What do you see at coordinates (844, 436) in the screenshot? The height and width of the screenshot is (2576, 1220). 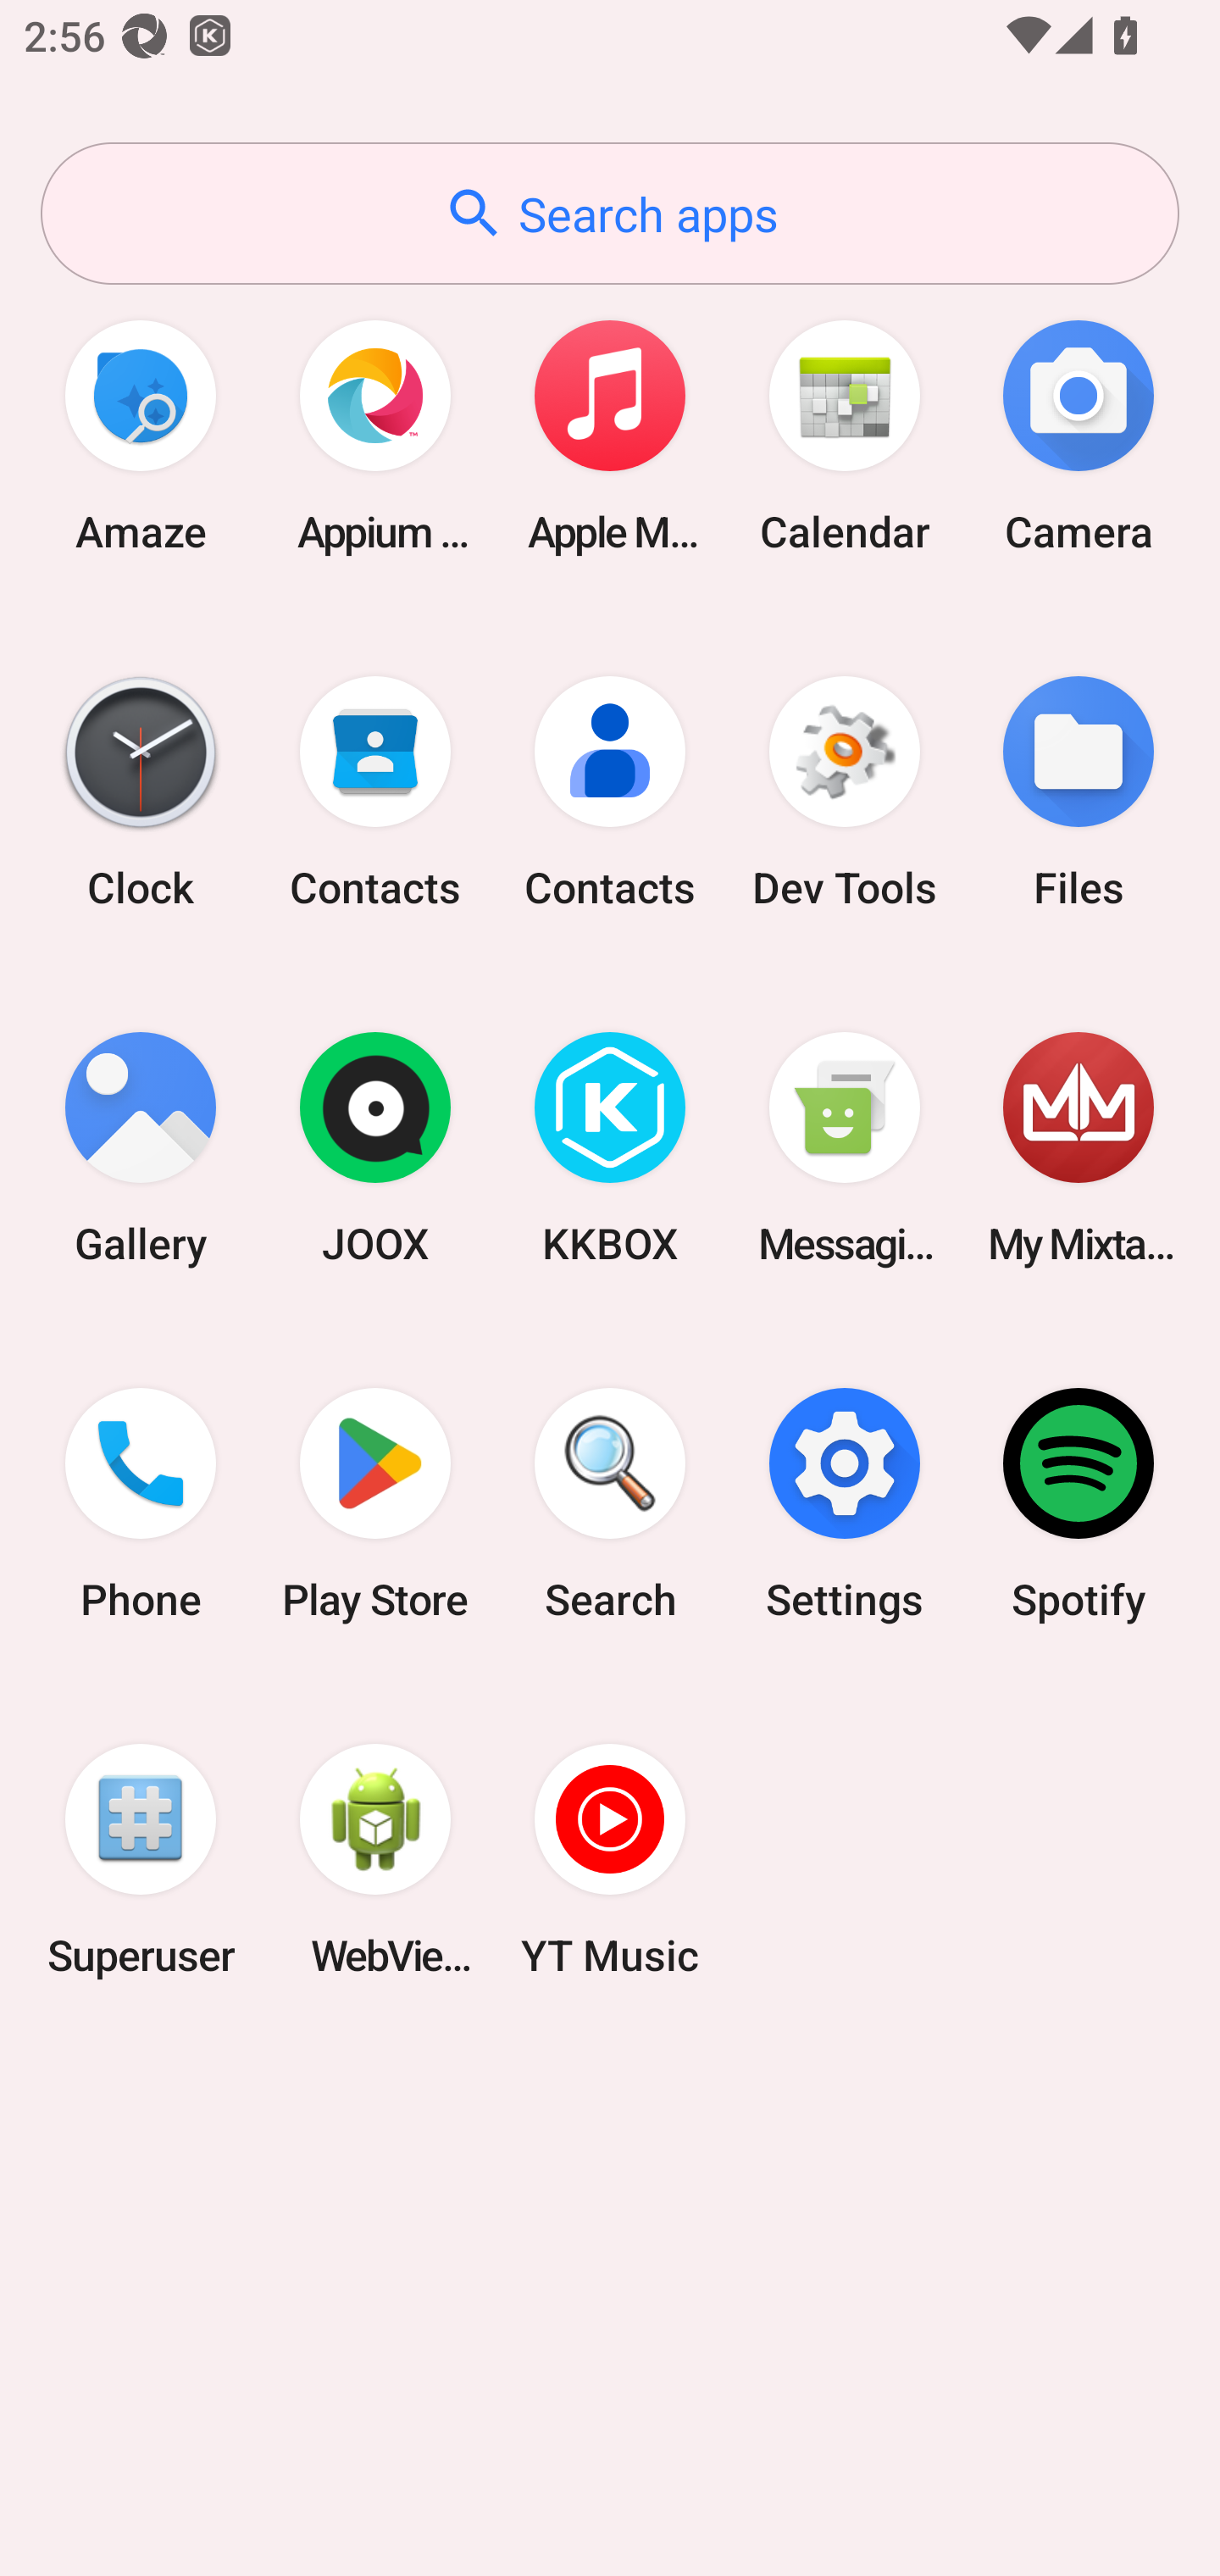 I see `Calendar` at bounding box center [844, 436].